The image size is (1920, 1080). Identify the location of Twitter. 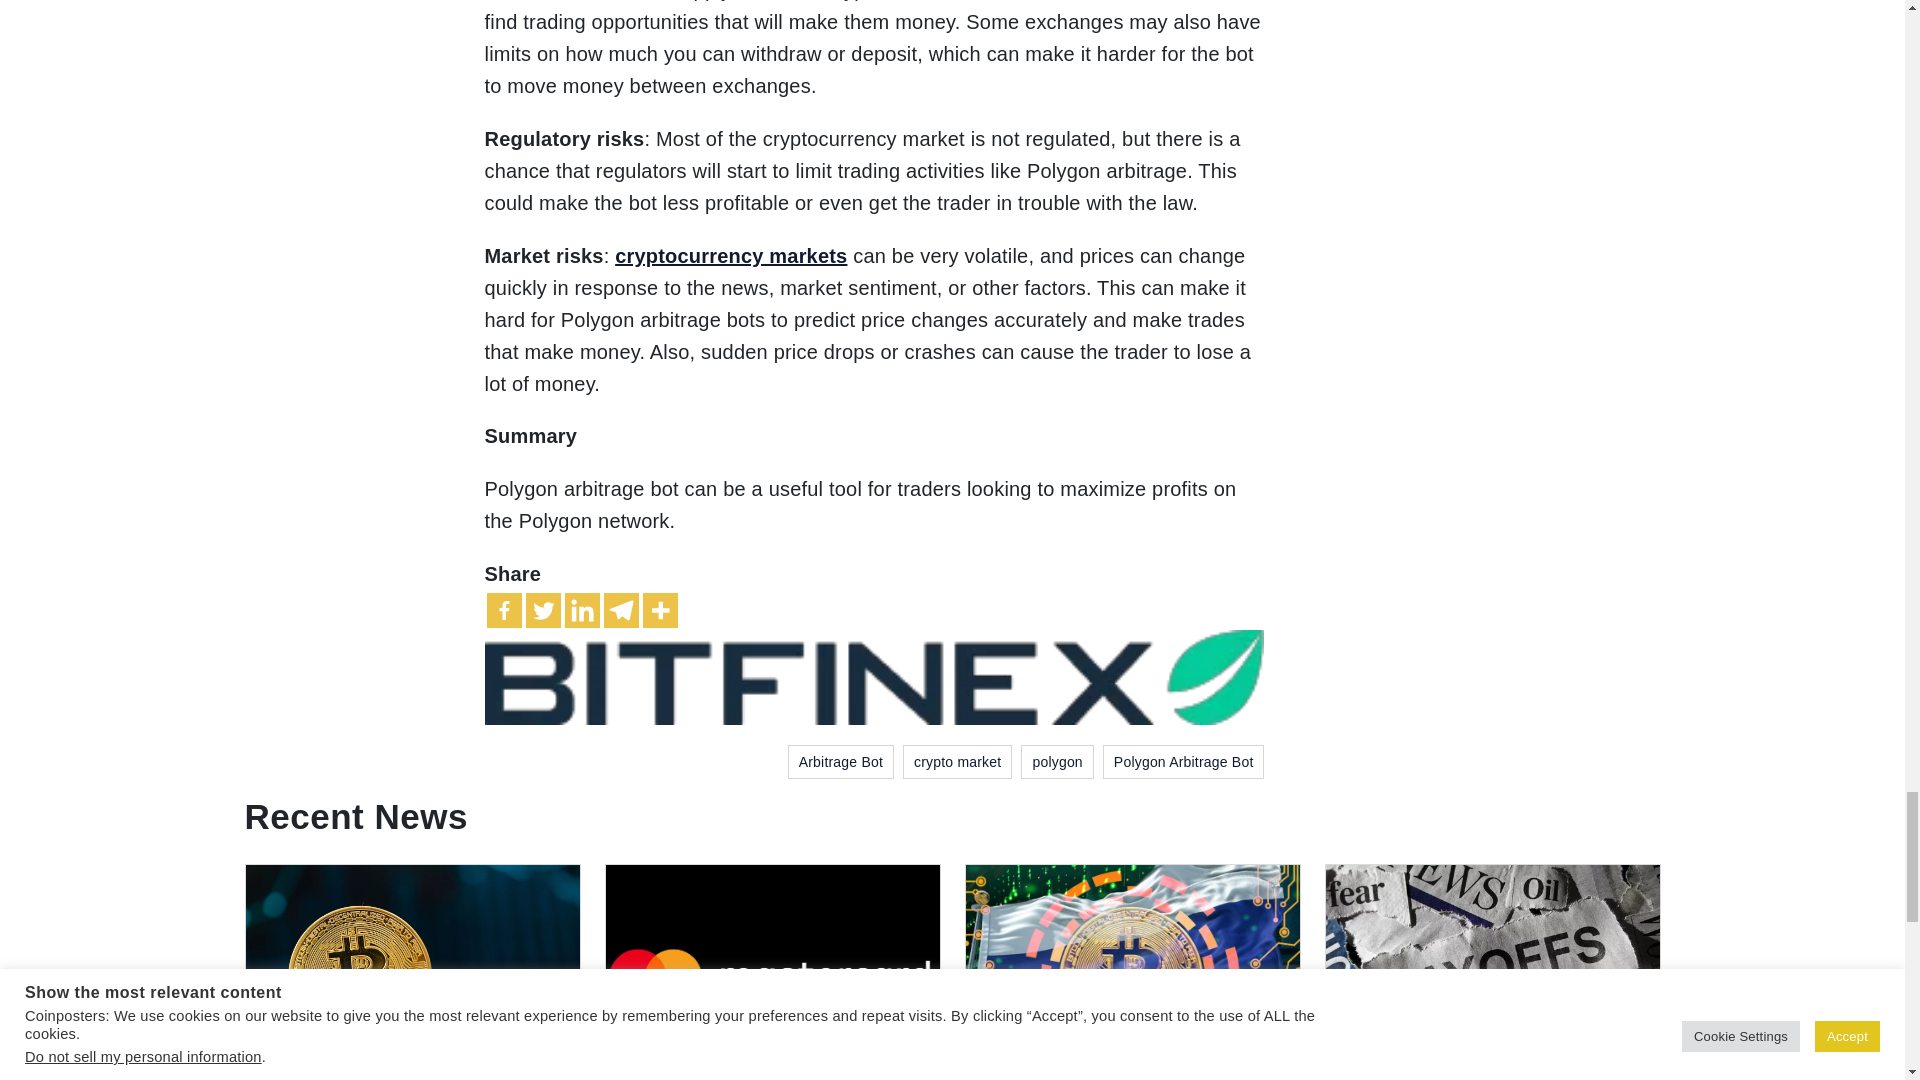
(543, 610).